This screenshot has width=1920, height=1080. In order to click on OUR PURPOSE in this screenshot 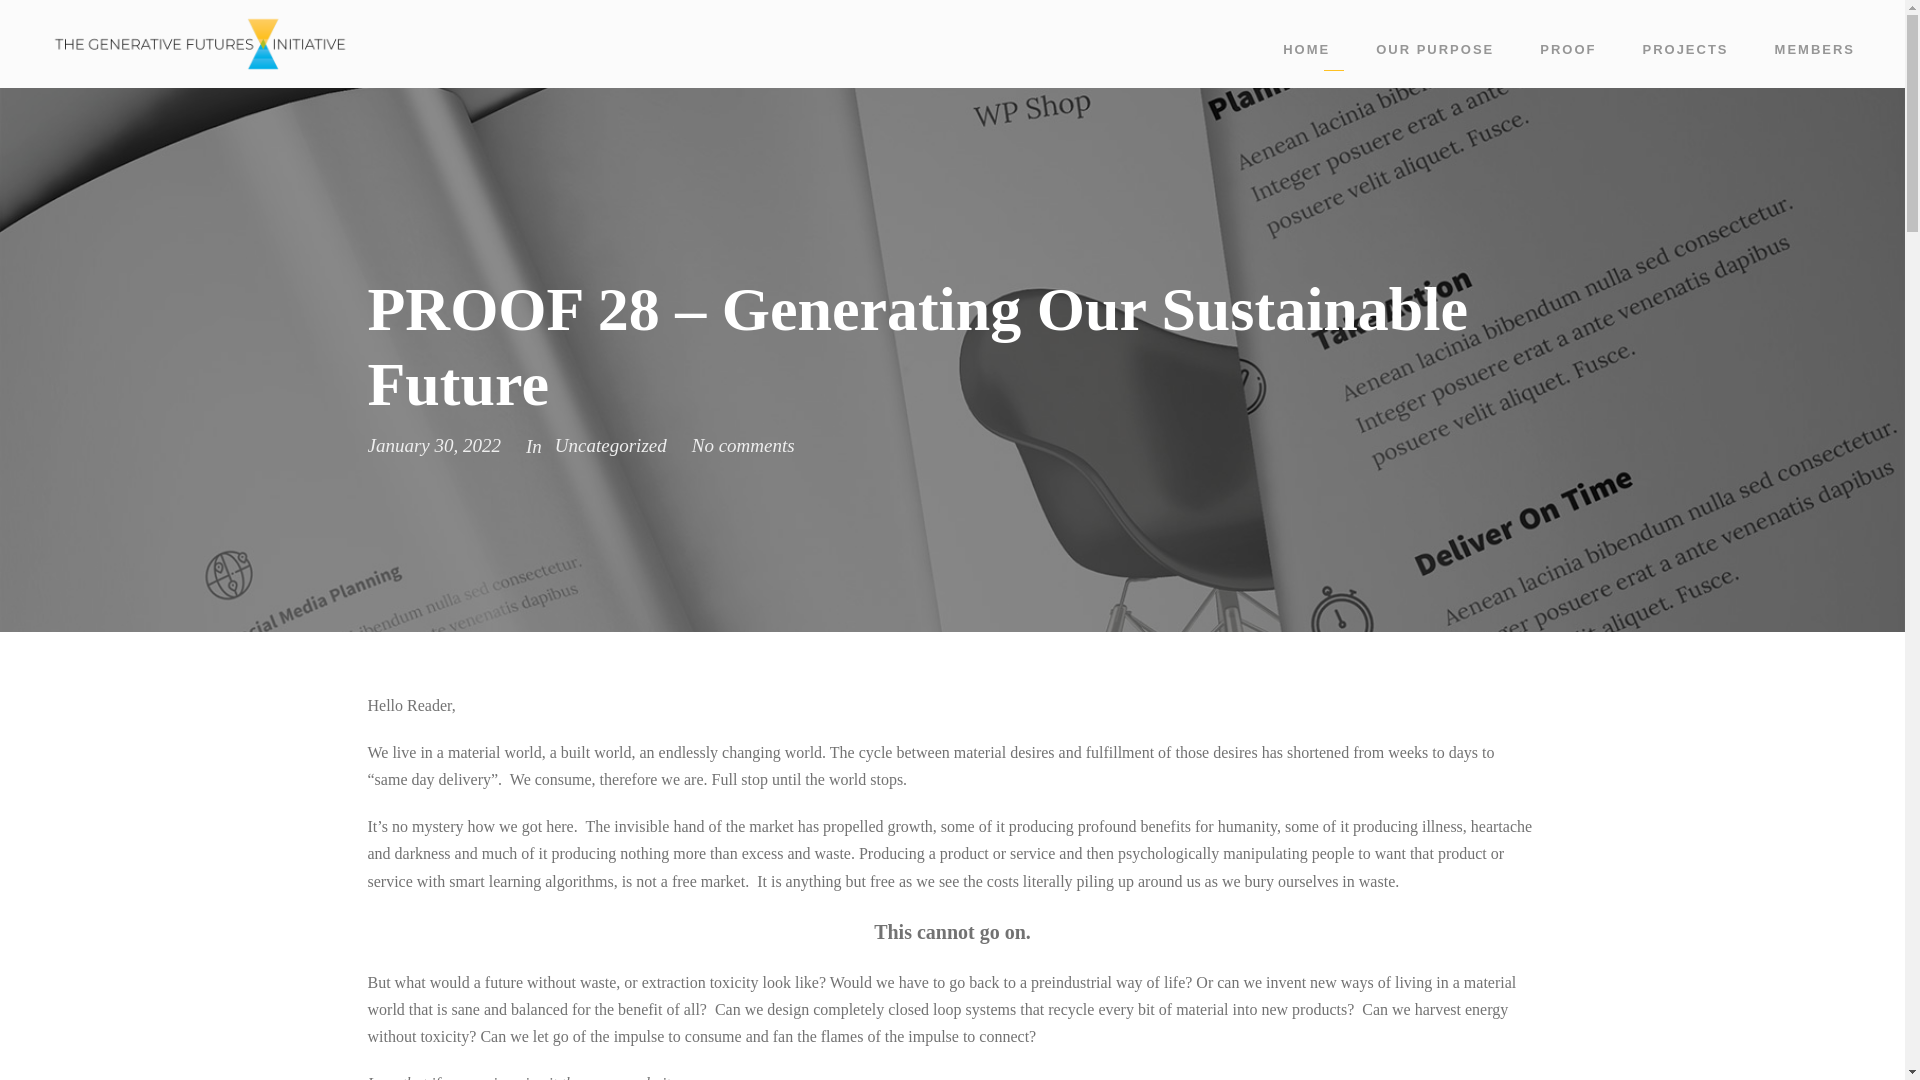, I will do `click(1434, 54)`.